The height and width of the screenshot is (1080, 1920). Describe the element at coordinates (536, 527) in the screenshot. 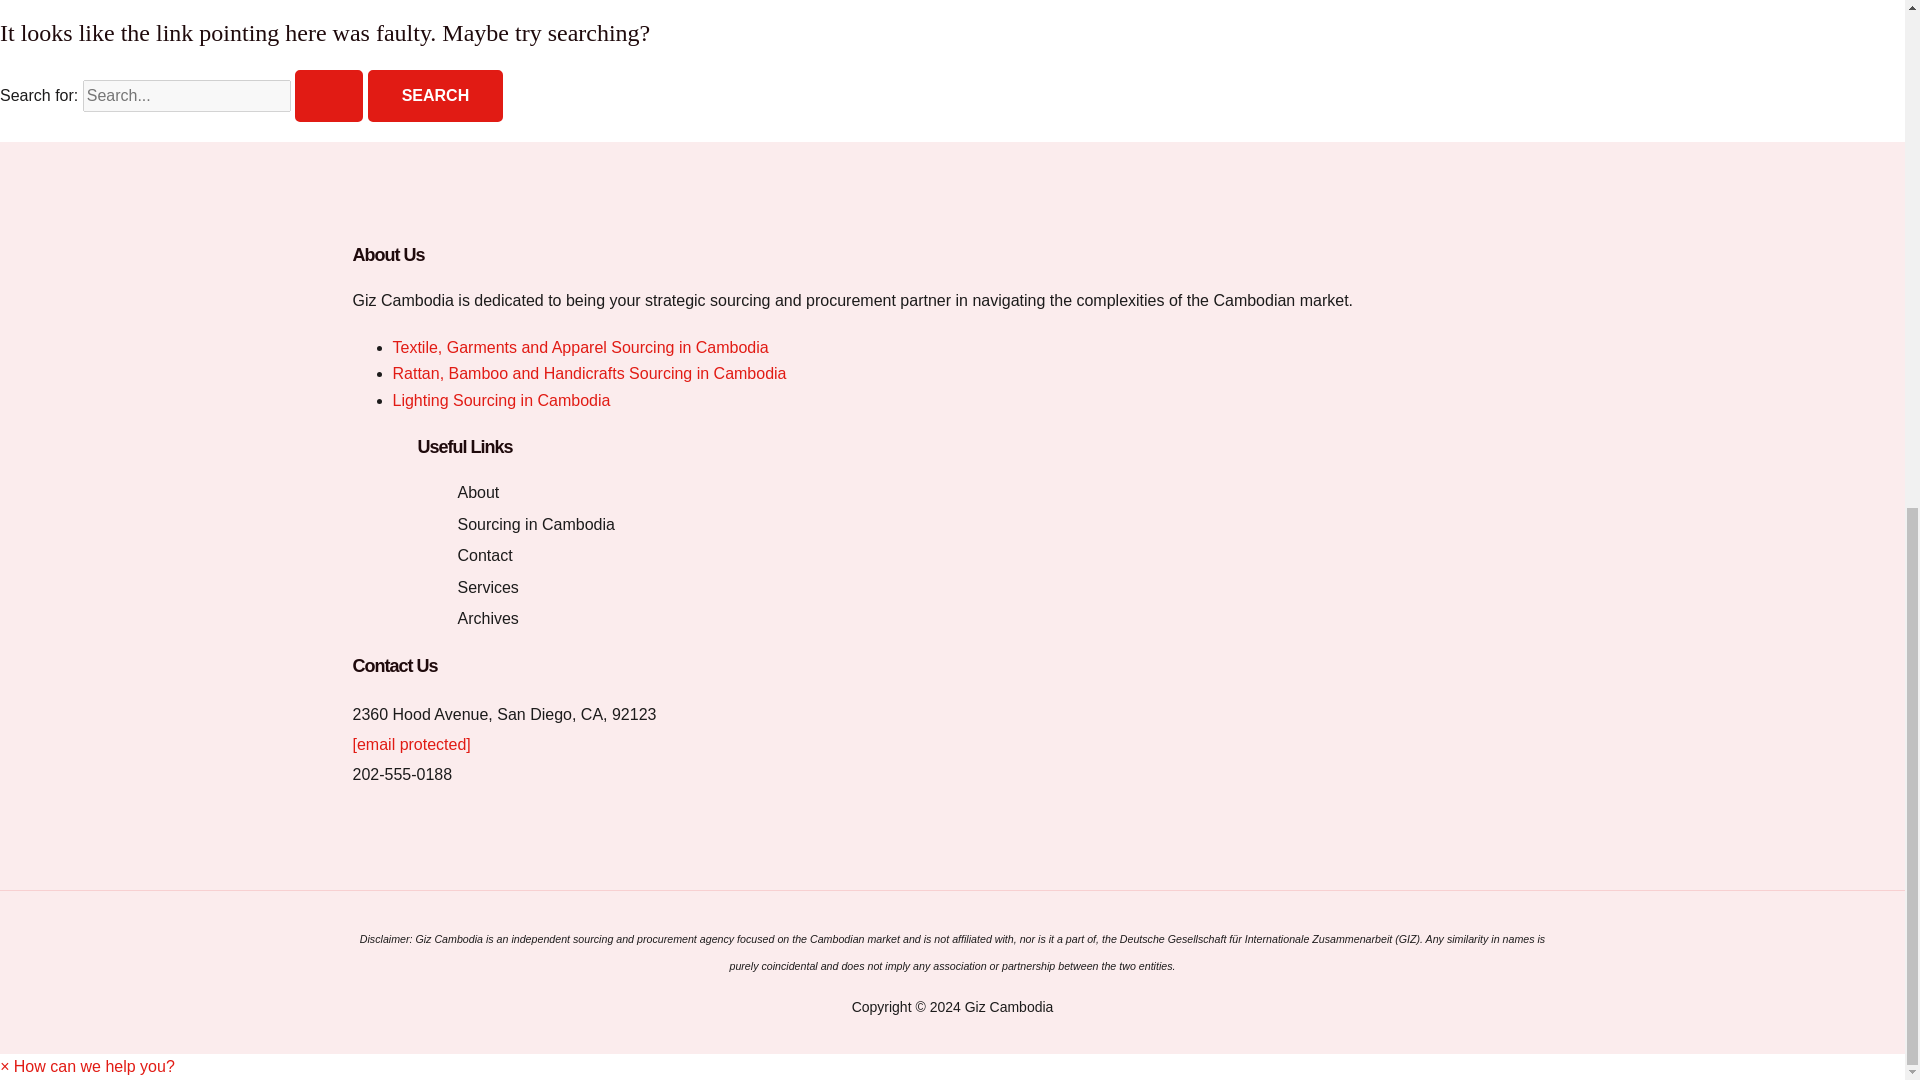

I see `Sourcing in Cambodia` at that location.